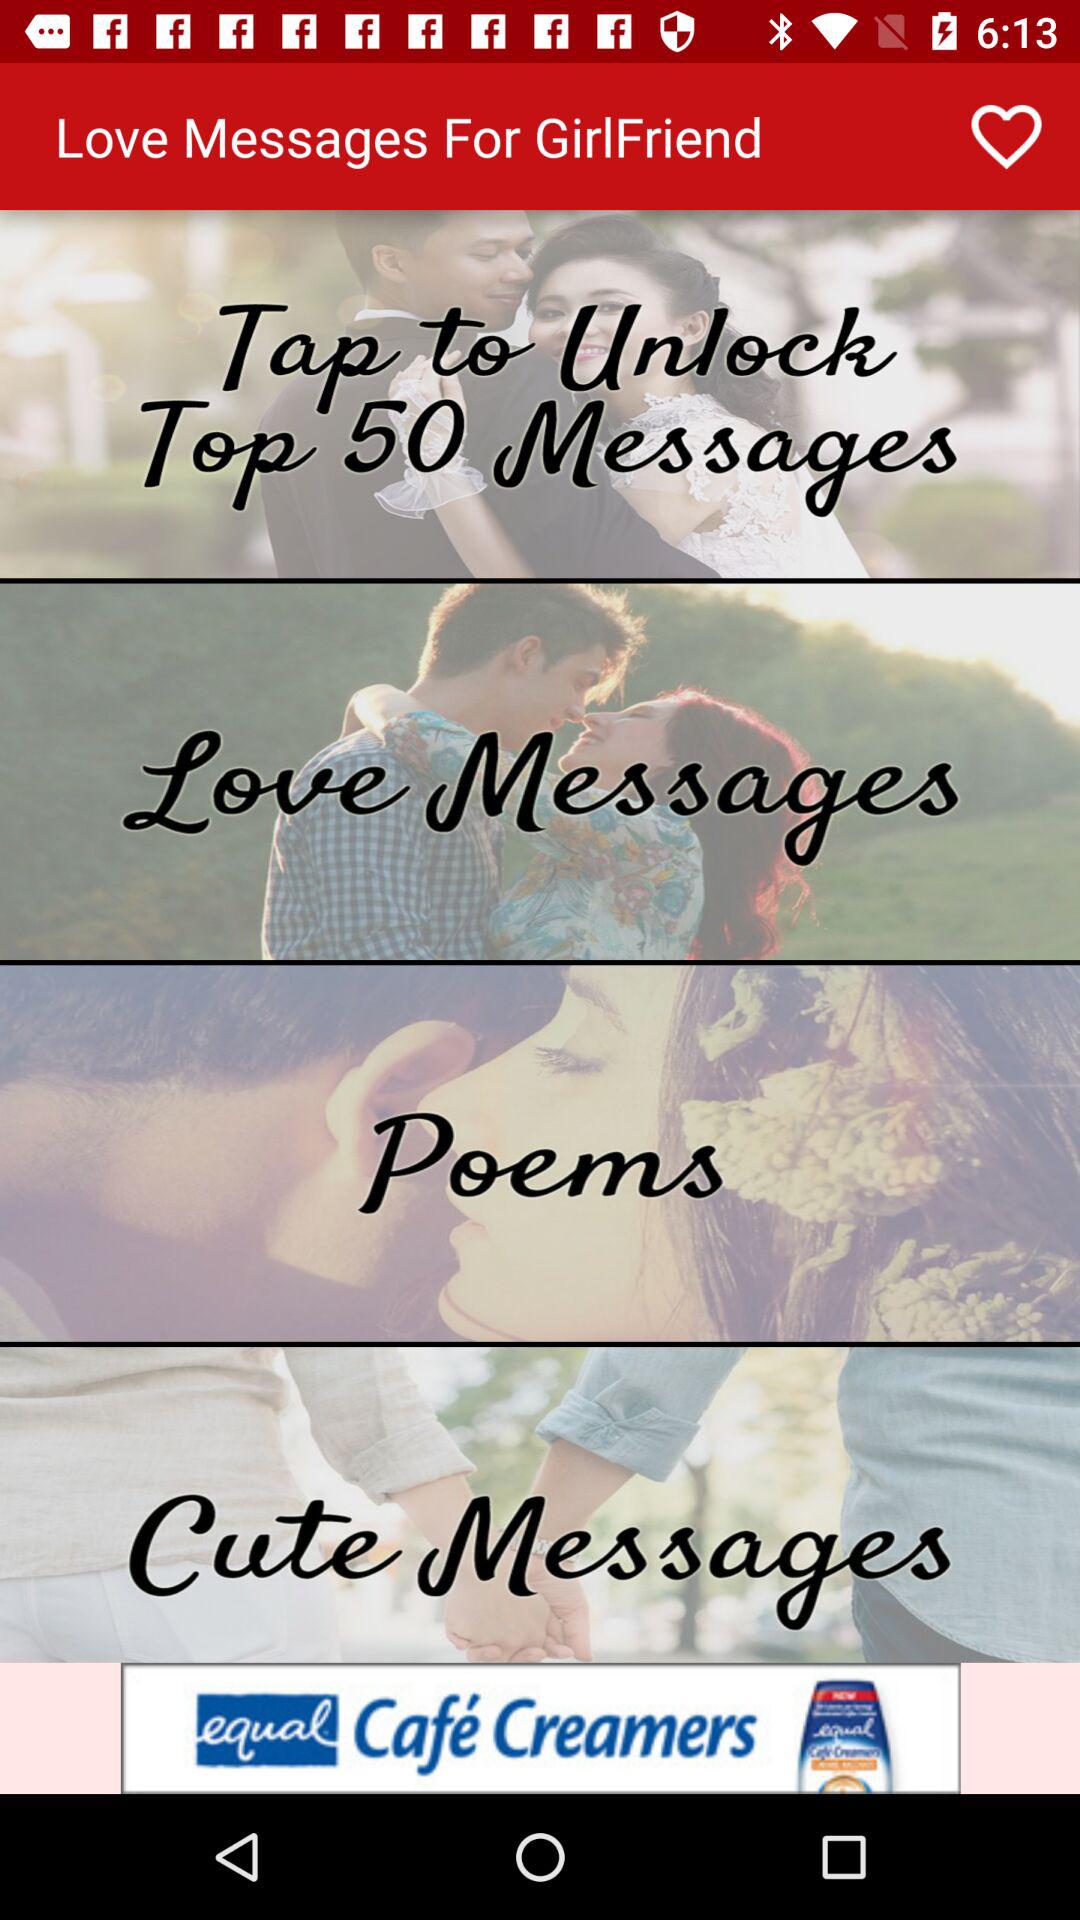 This screenshot has height=1920, width=1080. What do you see at coordinates (540, 1504) in the screenshot?
I see `select cute messages` at bounding box center [540, 1504].